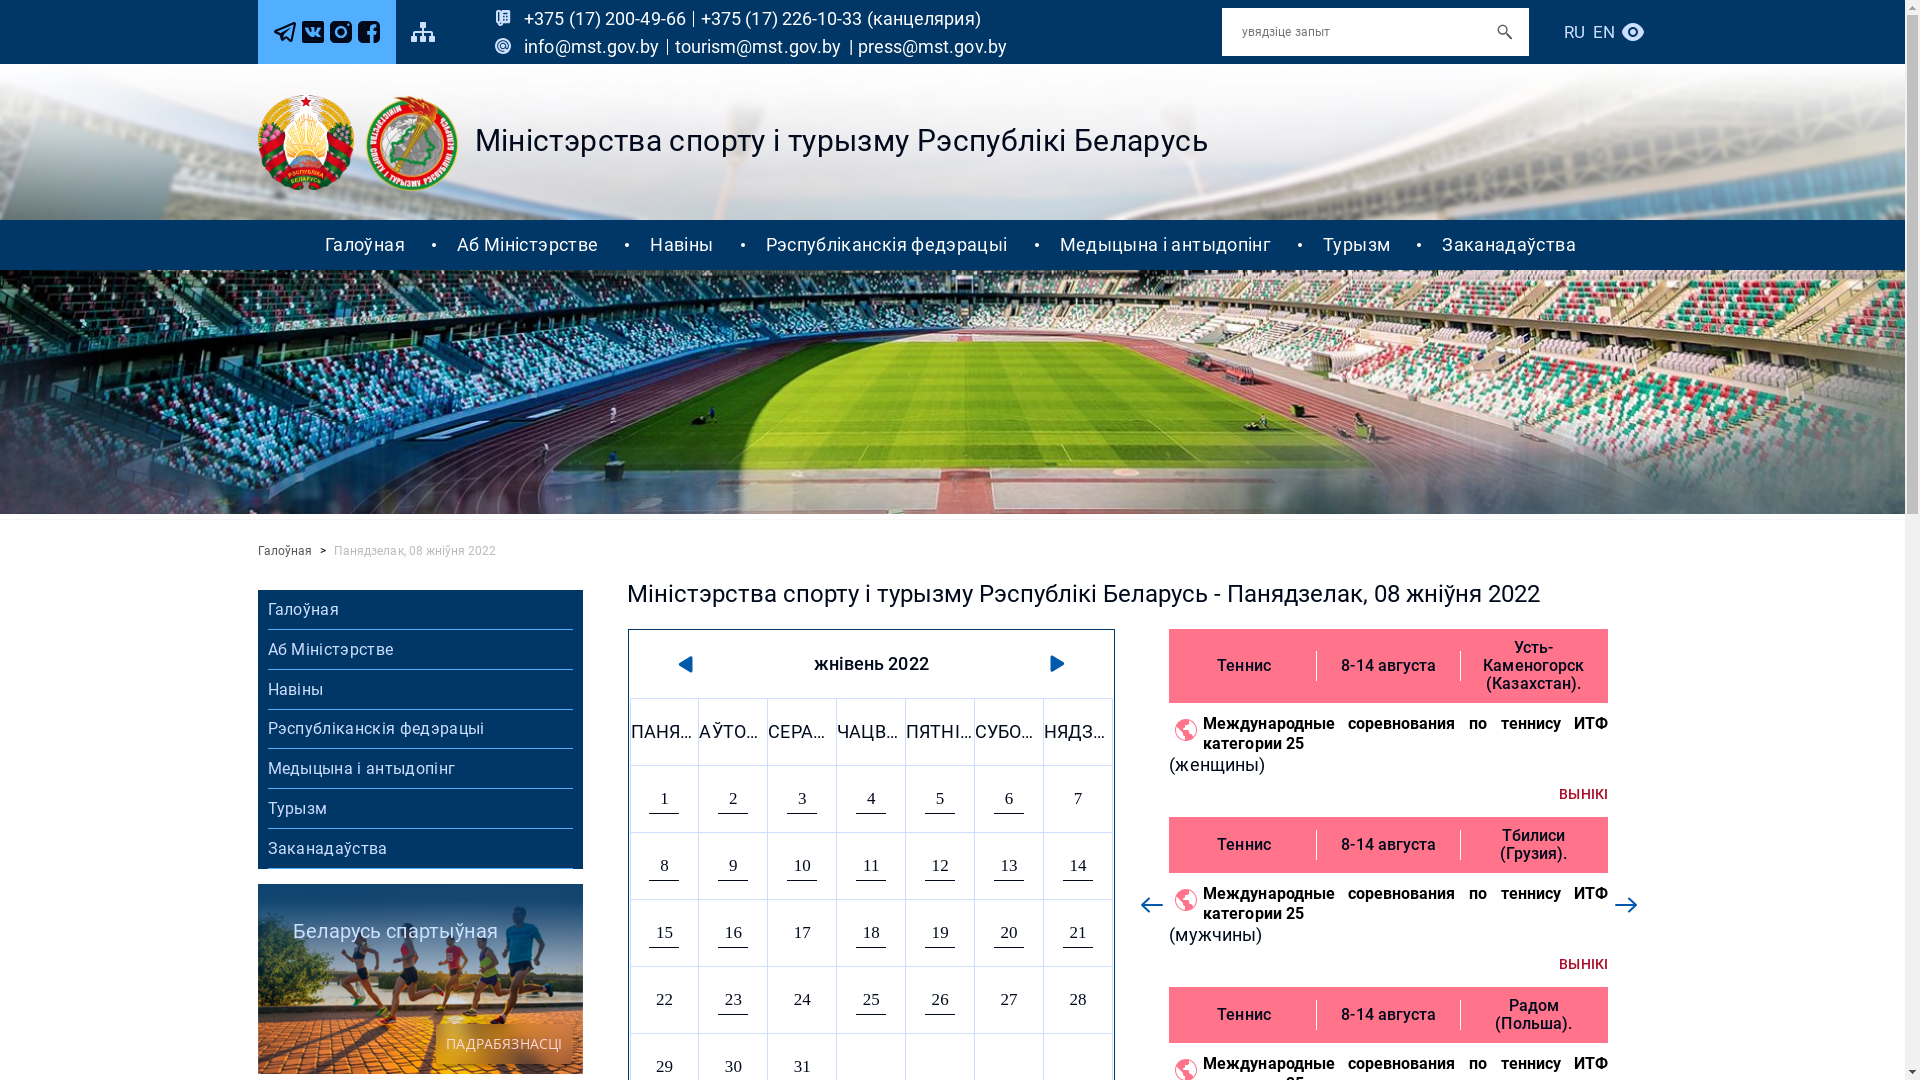 This screenshot has height=1080, width=1920. What do you see at coordinates (733, 798) in the screenshot?
I see `2` at bounding box center [733, 798].